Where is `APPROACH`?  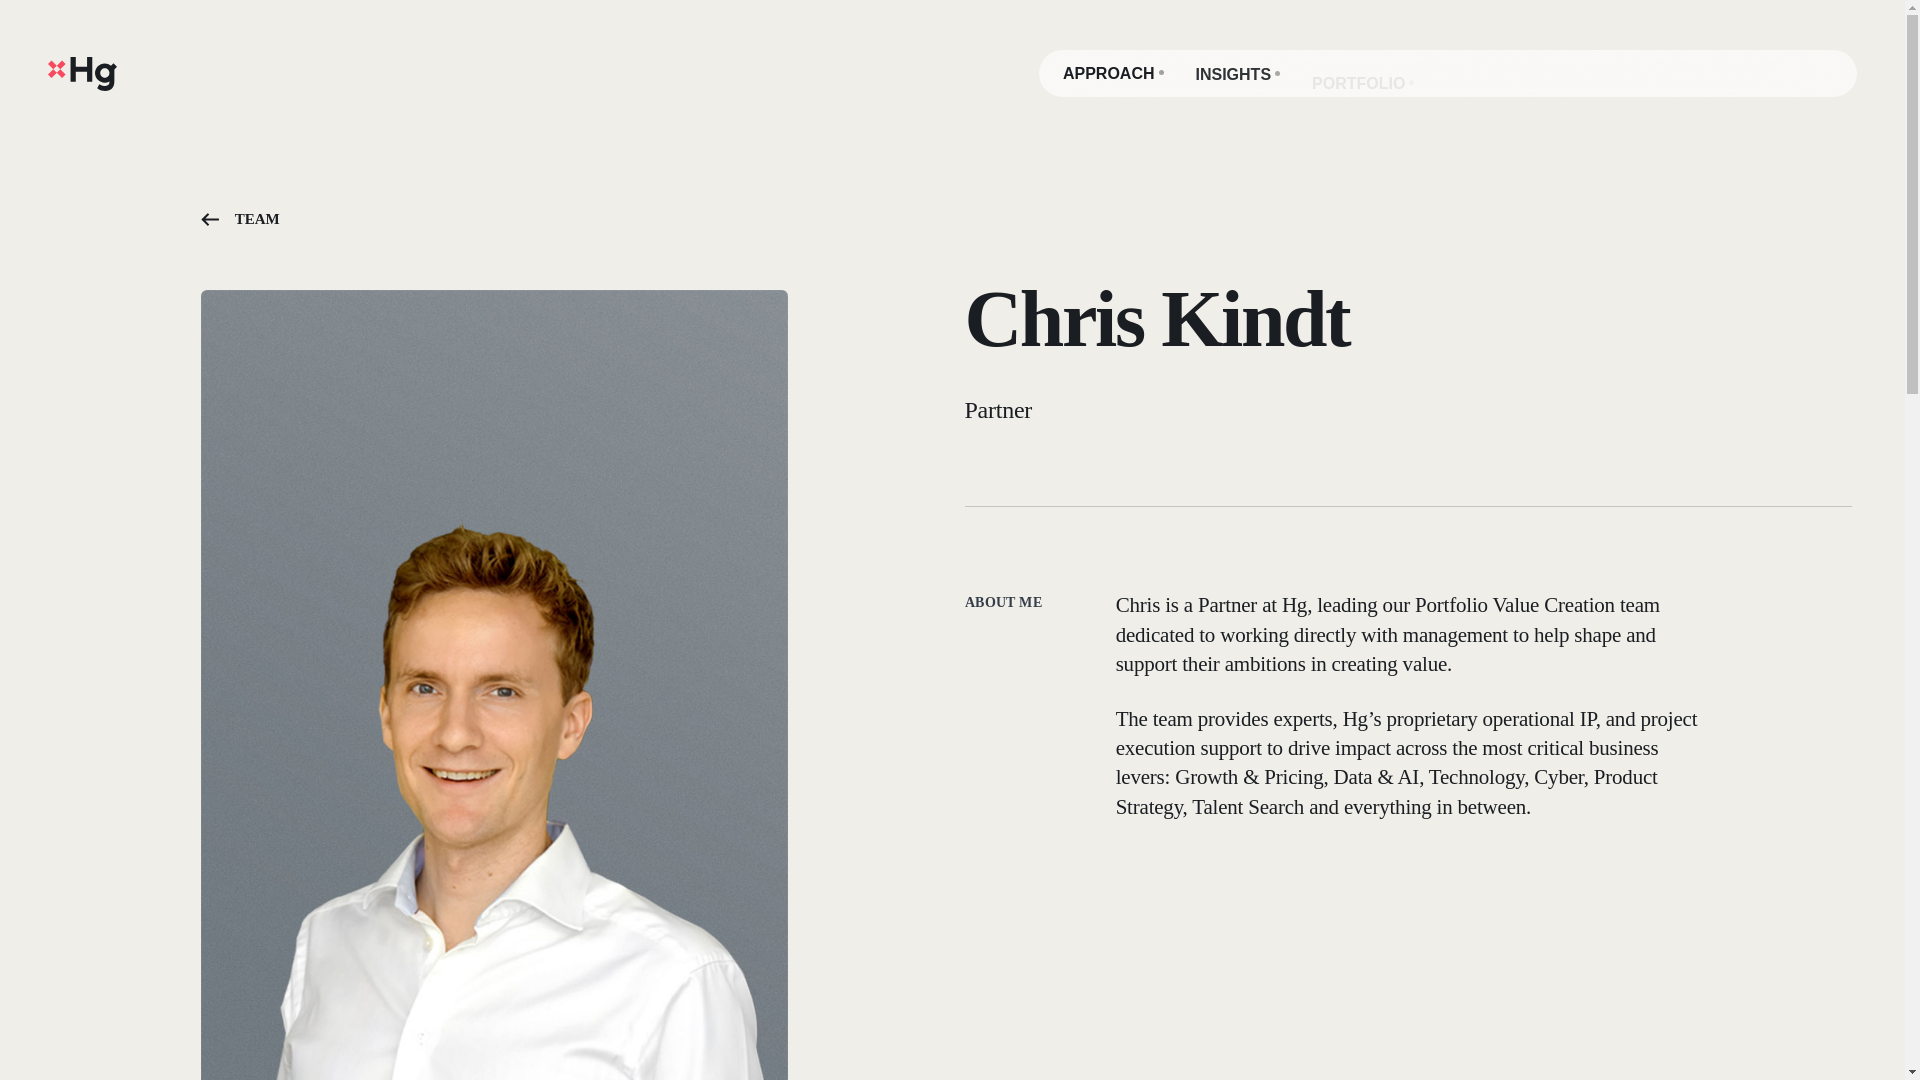
APPROACH is located at coordinates (1113, 74).